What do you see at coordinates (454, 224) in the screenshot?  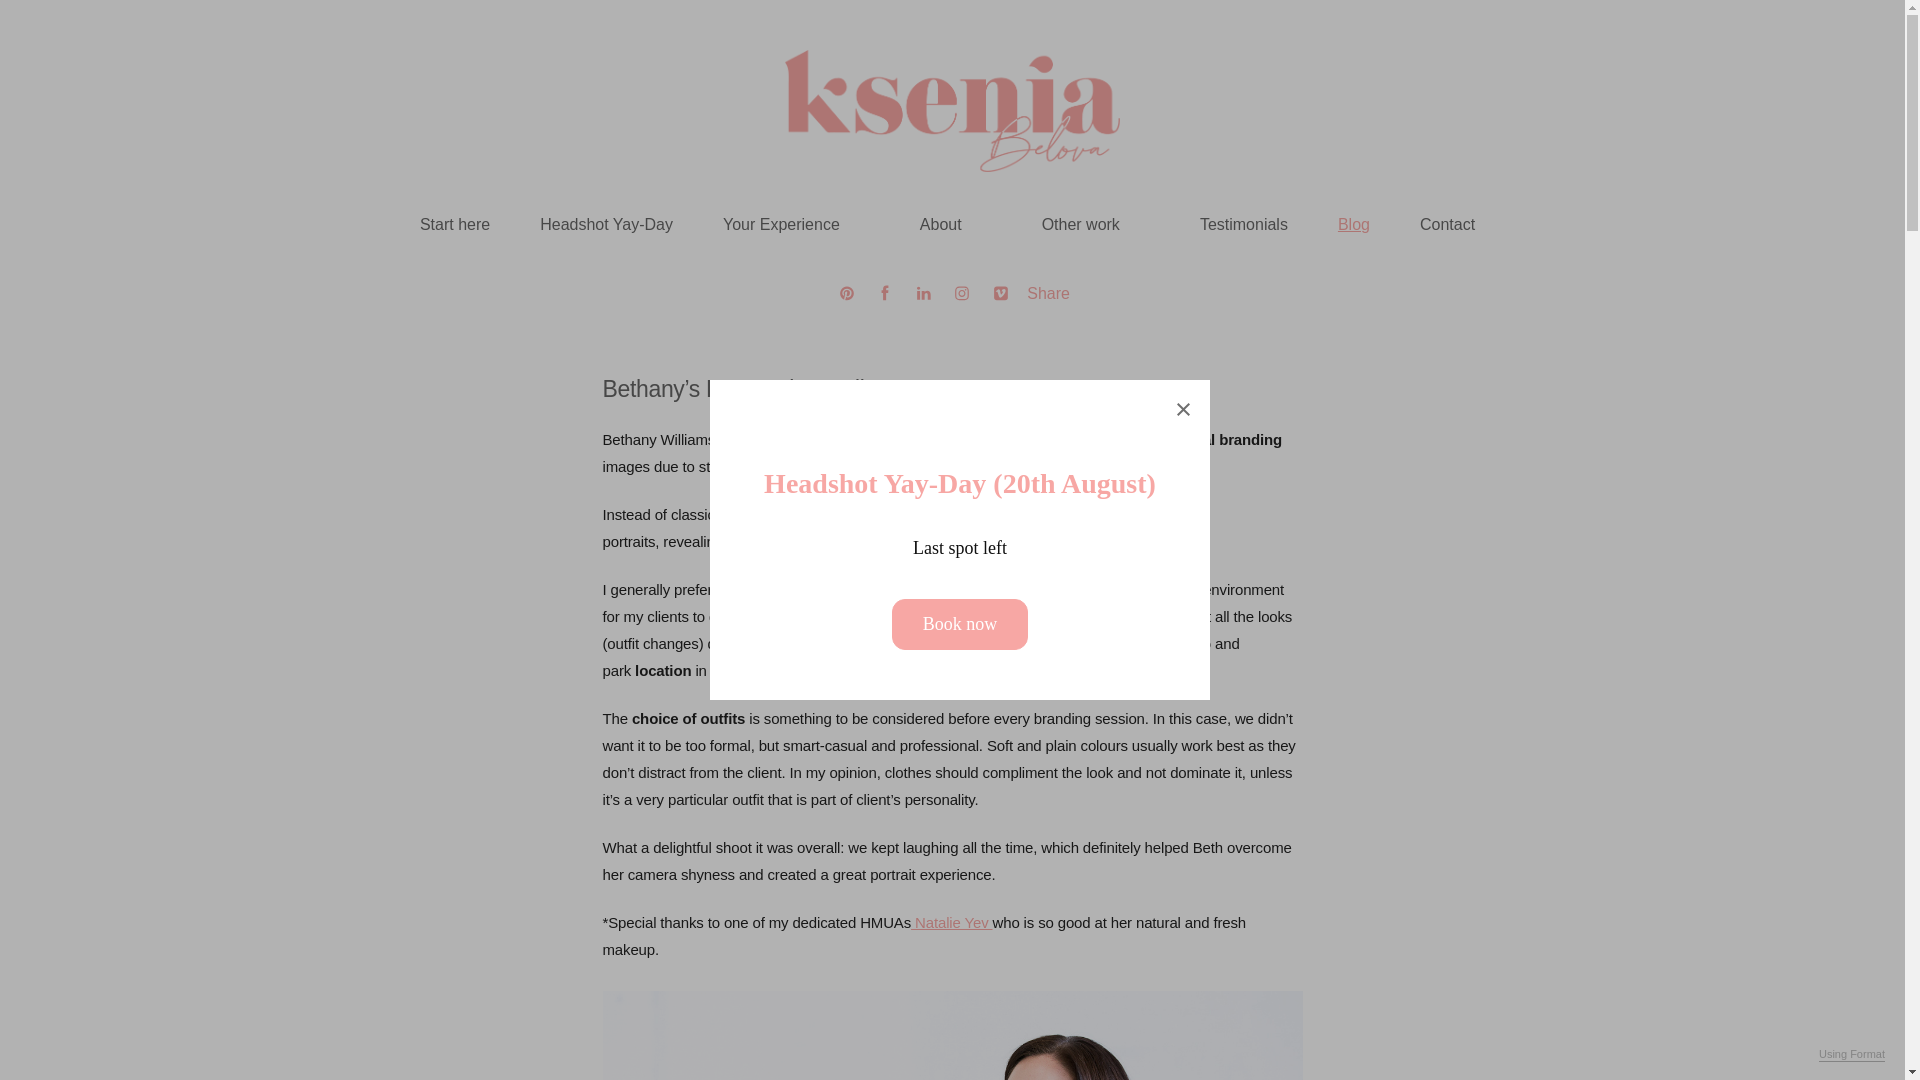 I see `Start here` at bounding box center [454, 224].